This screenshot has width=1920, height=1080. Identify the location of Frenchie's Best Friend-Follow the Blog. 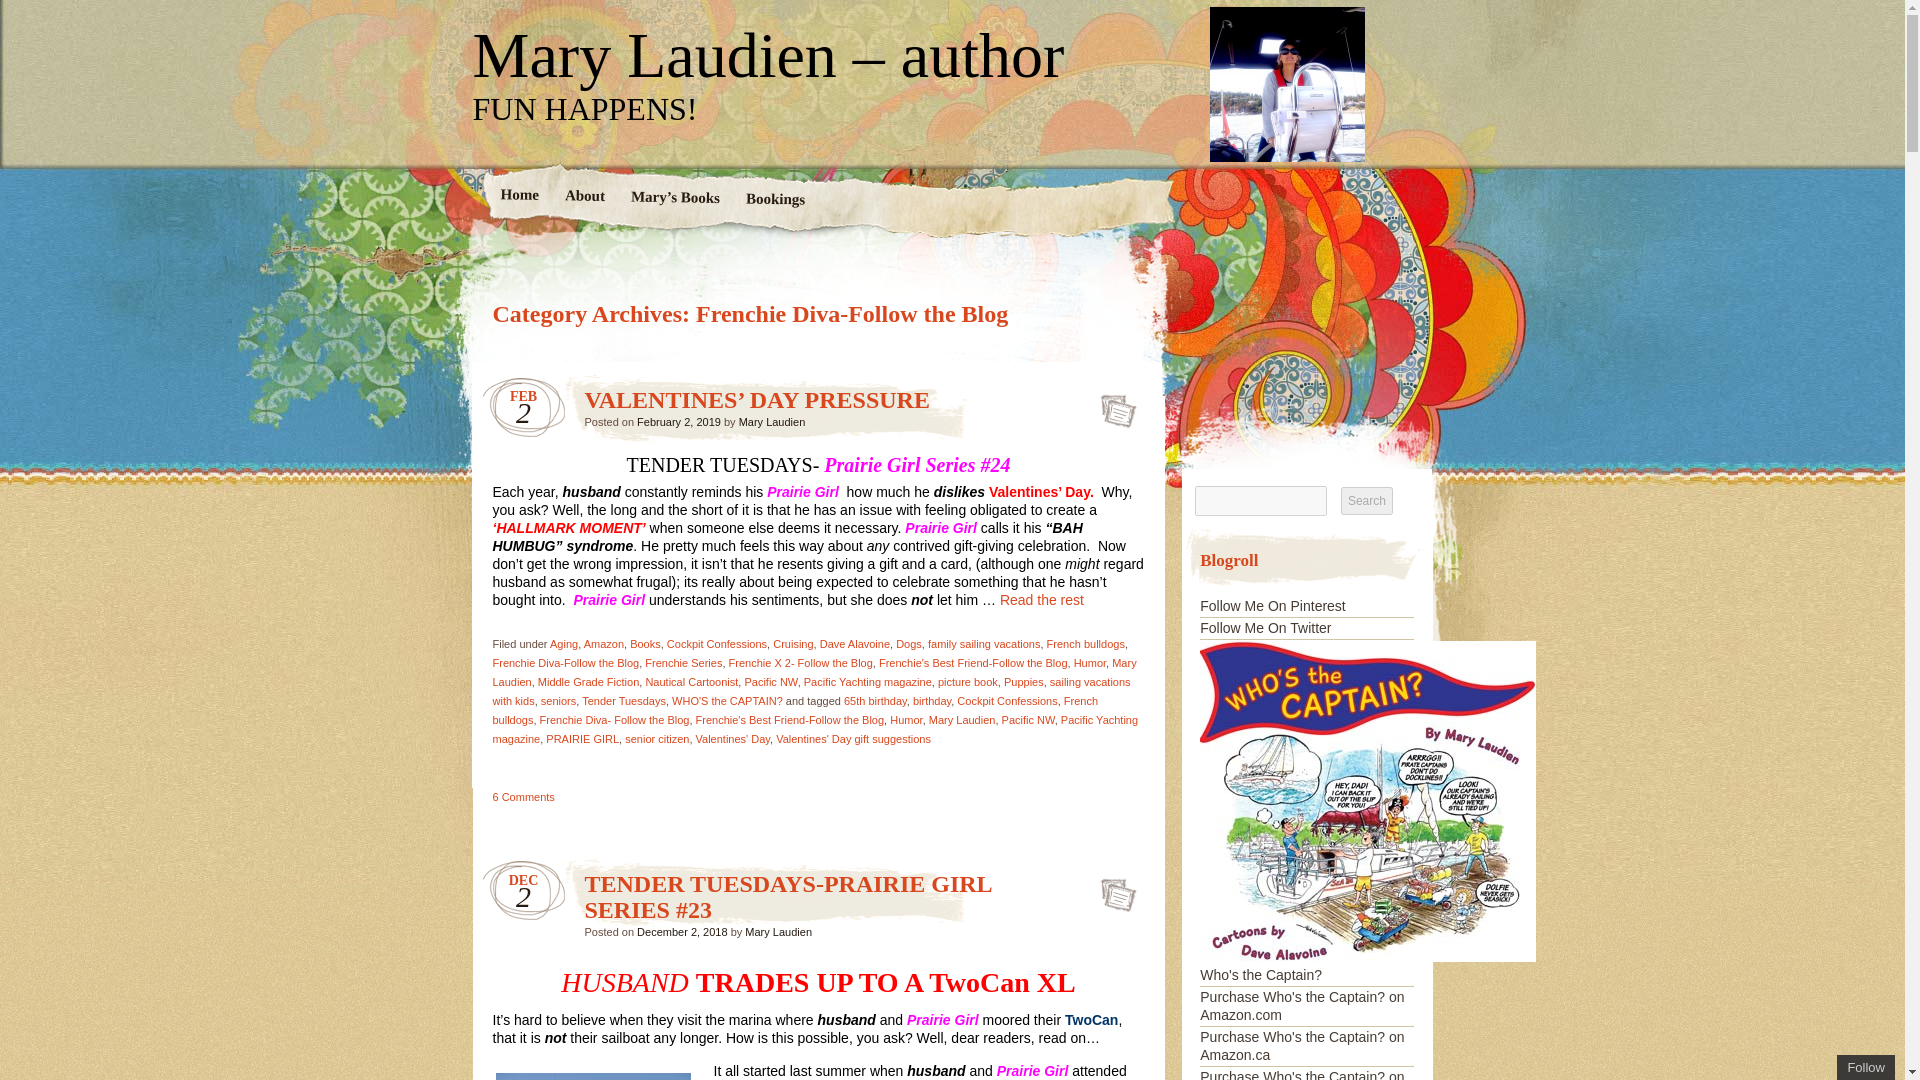
(973, 662).